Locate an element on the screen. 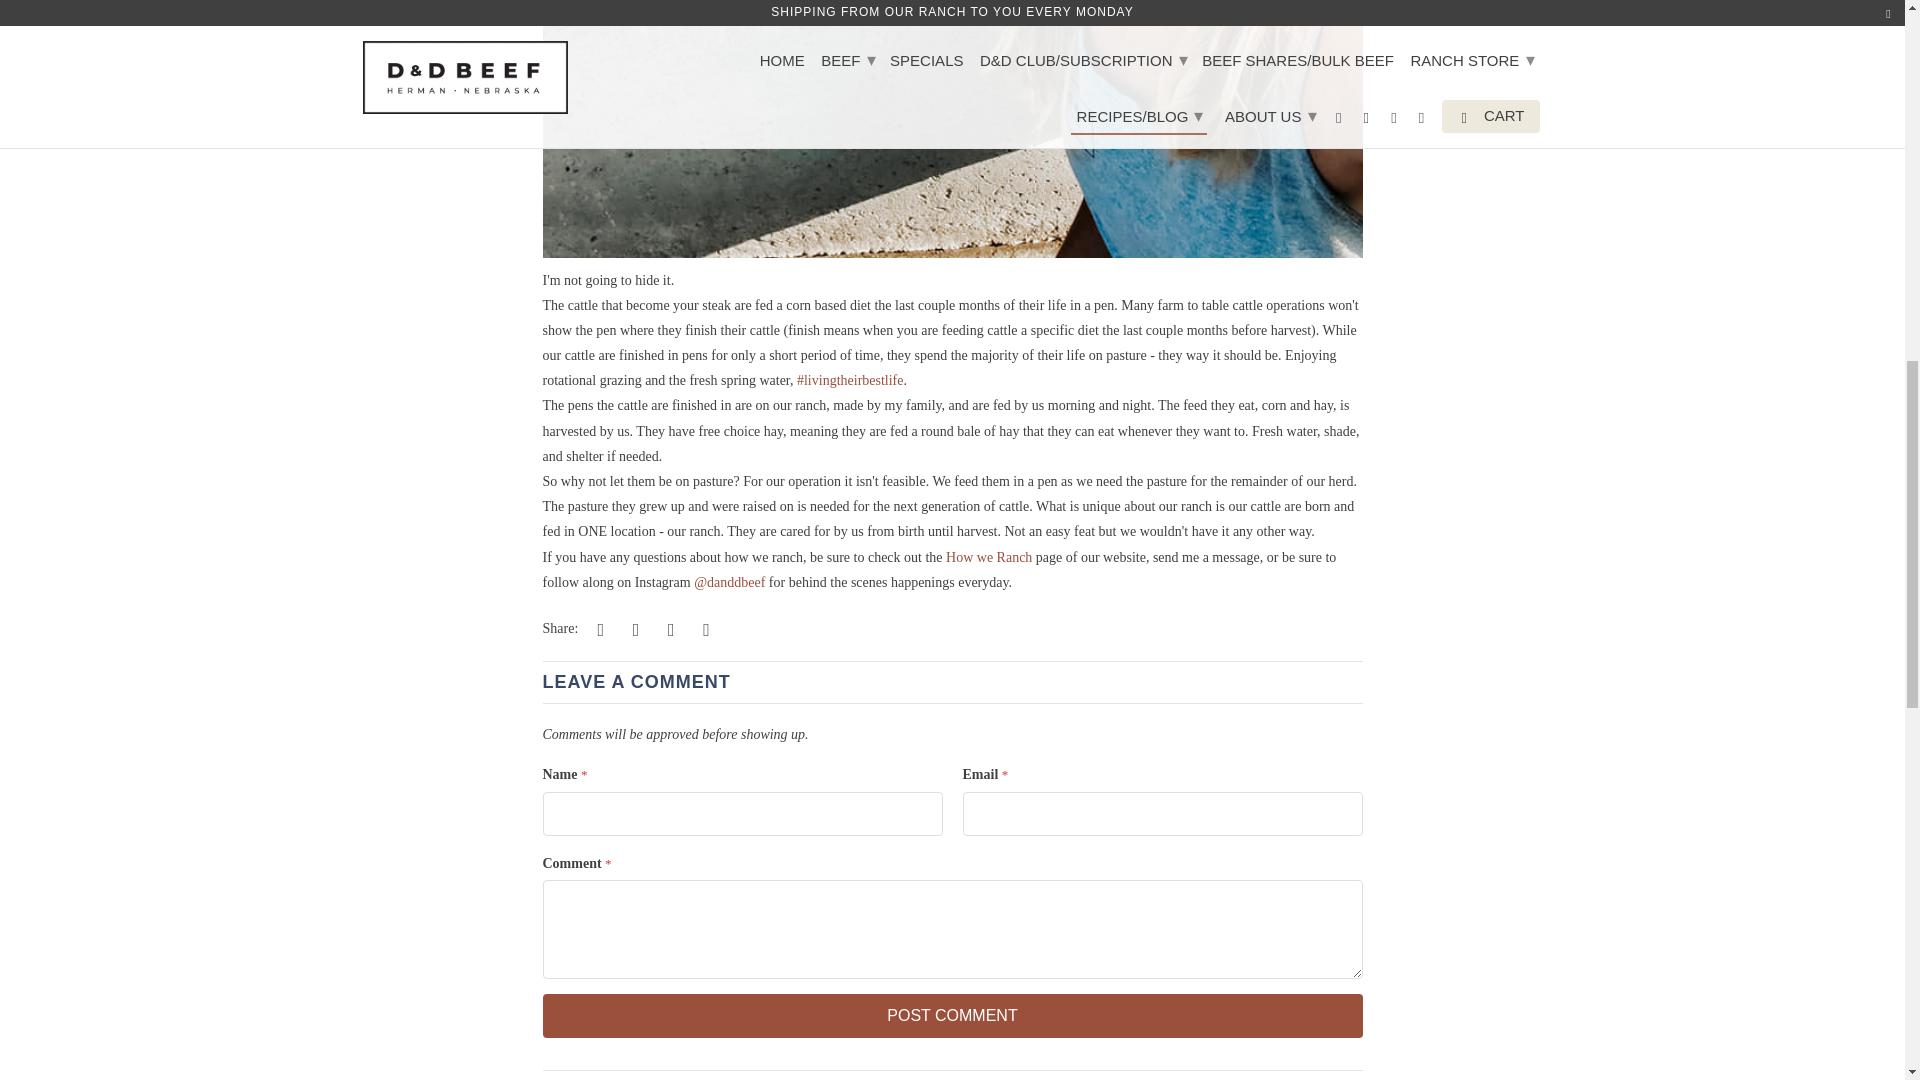 The height and width of the screenshot is (1080, 1920). Email this to a friend is located at coordinates (704, 628).